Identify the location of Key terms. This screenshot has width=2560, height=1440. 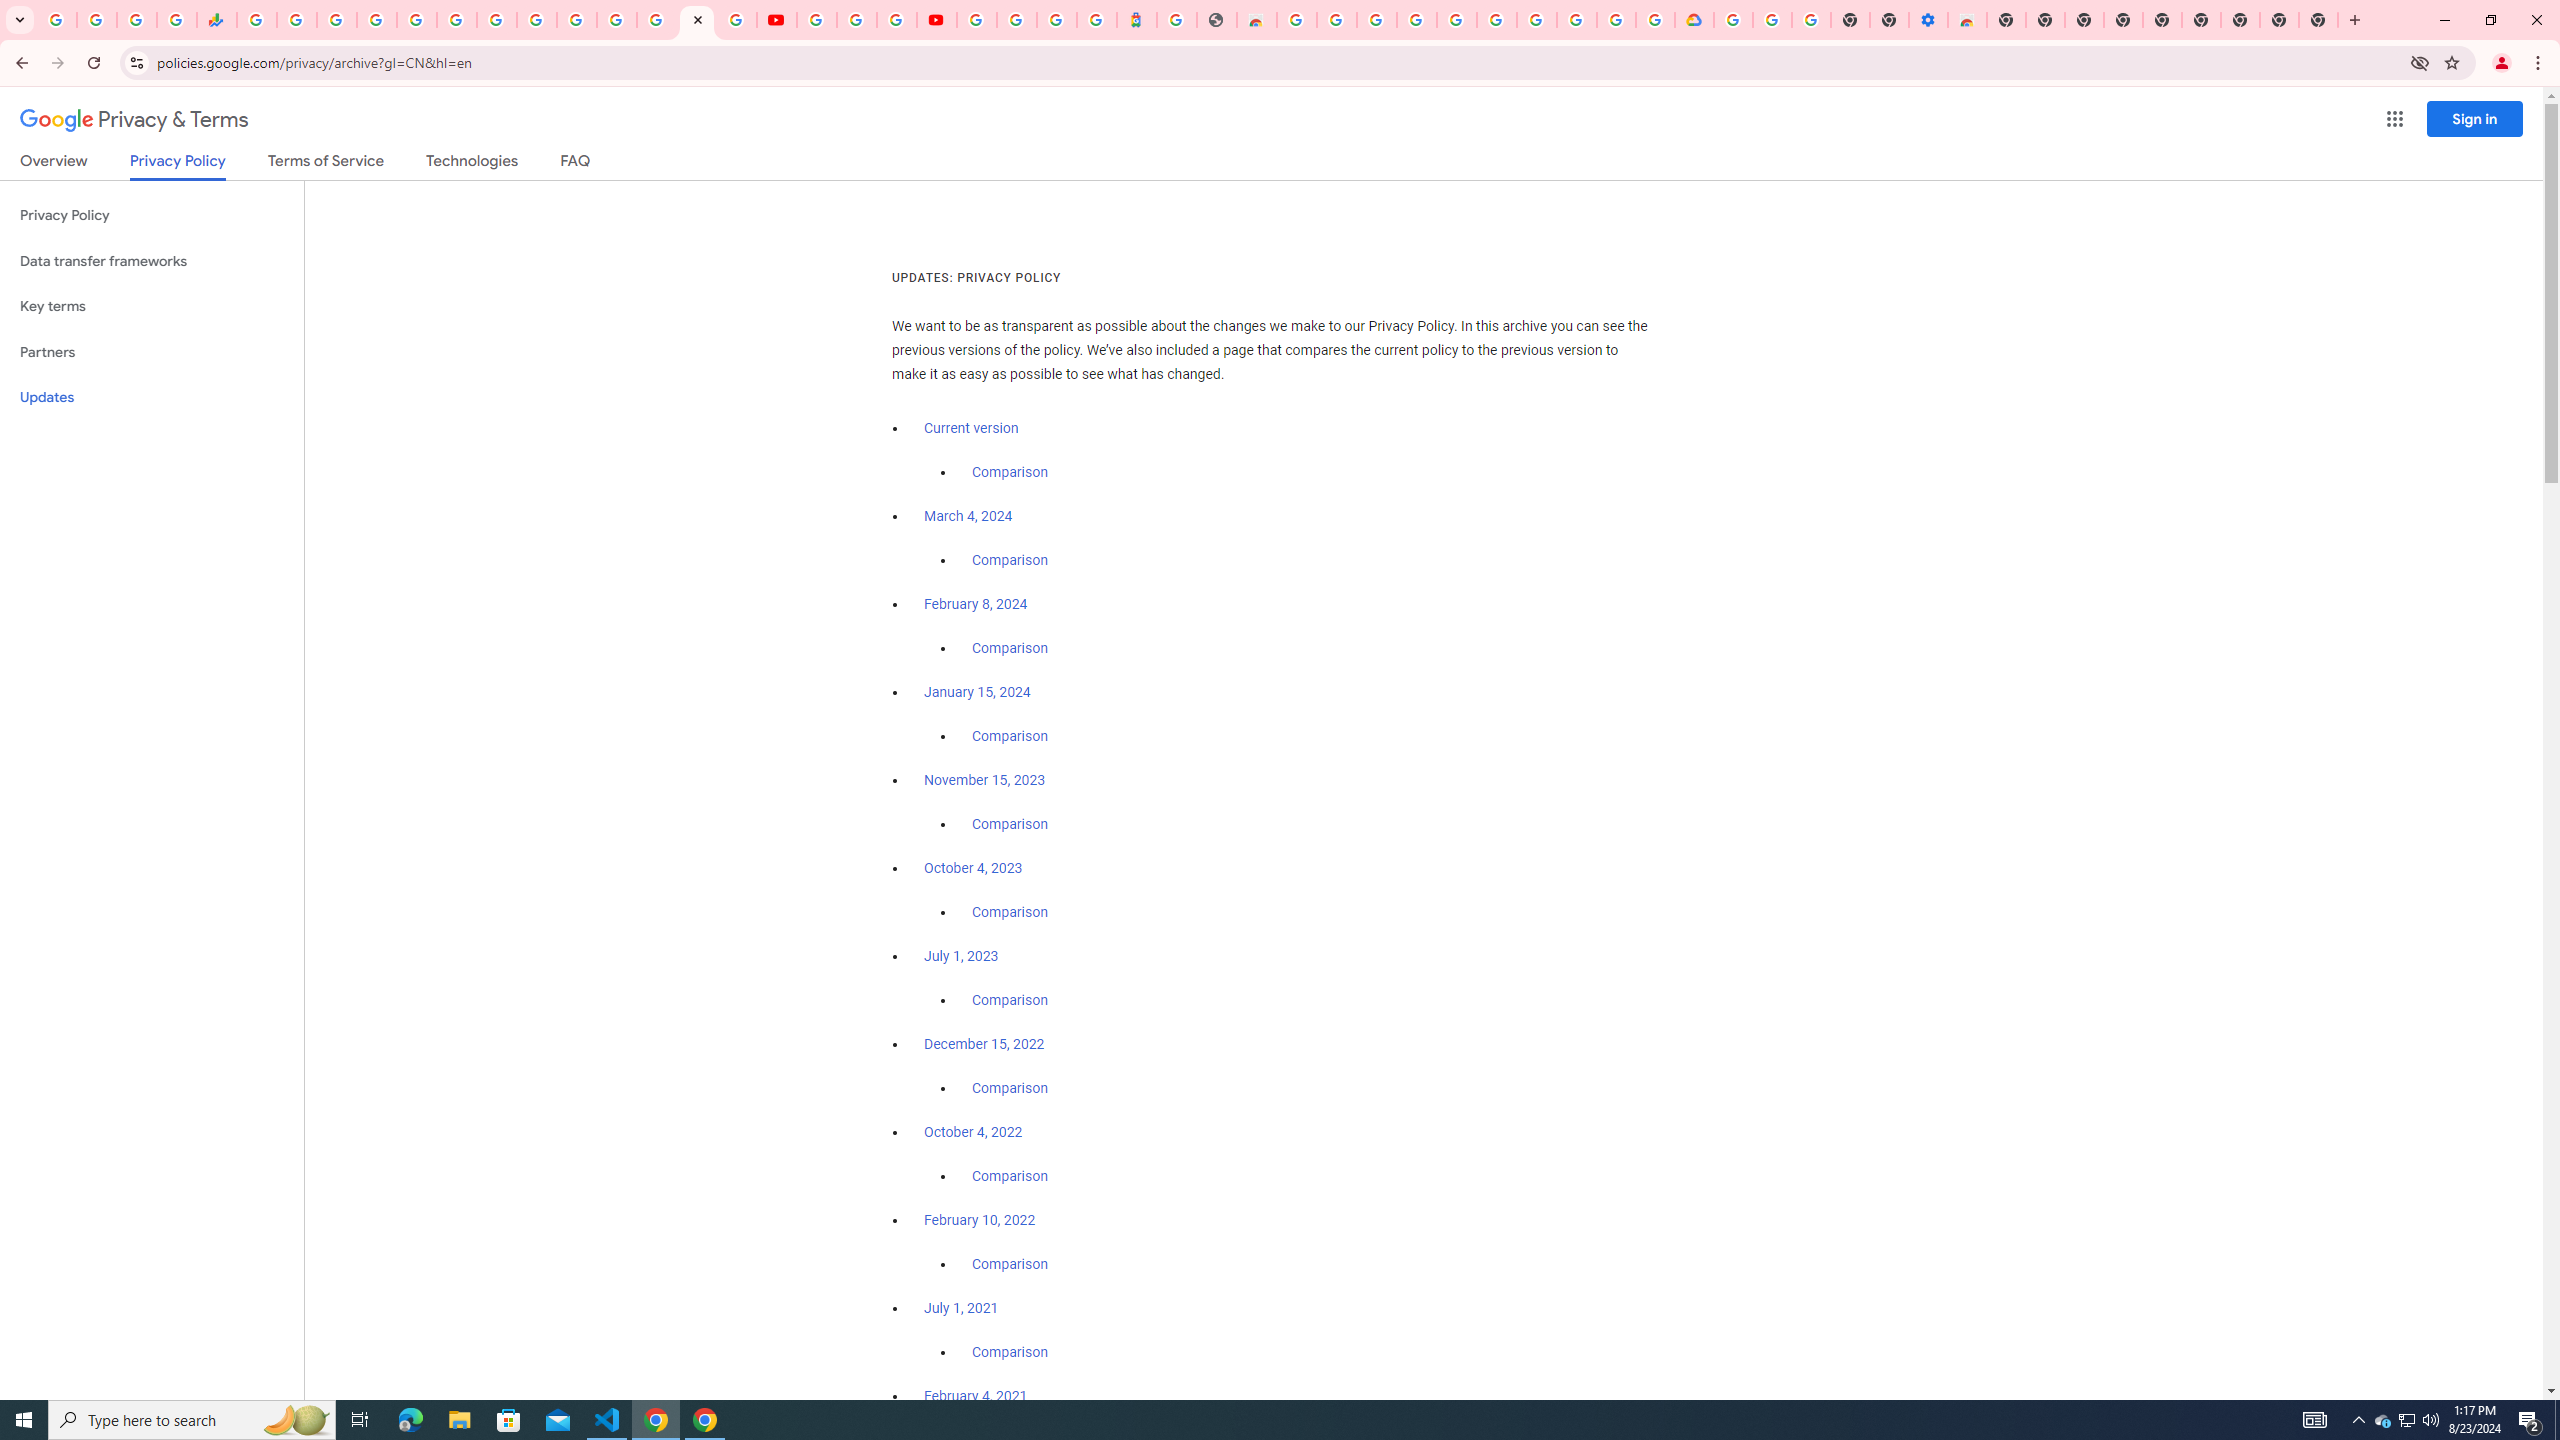
(152, 306).